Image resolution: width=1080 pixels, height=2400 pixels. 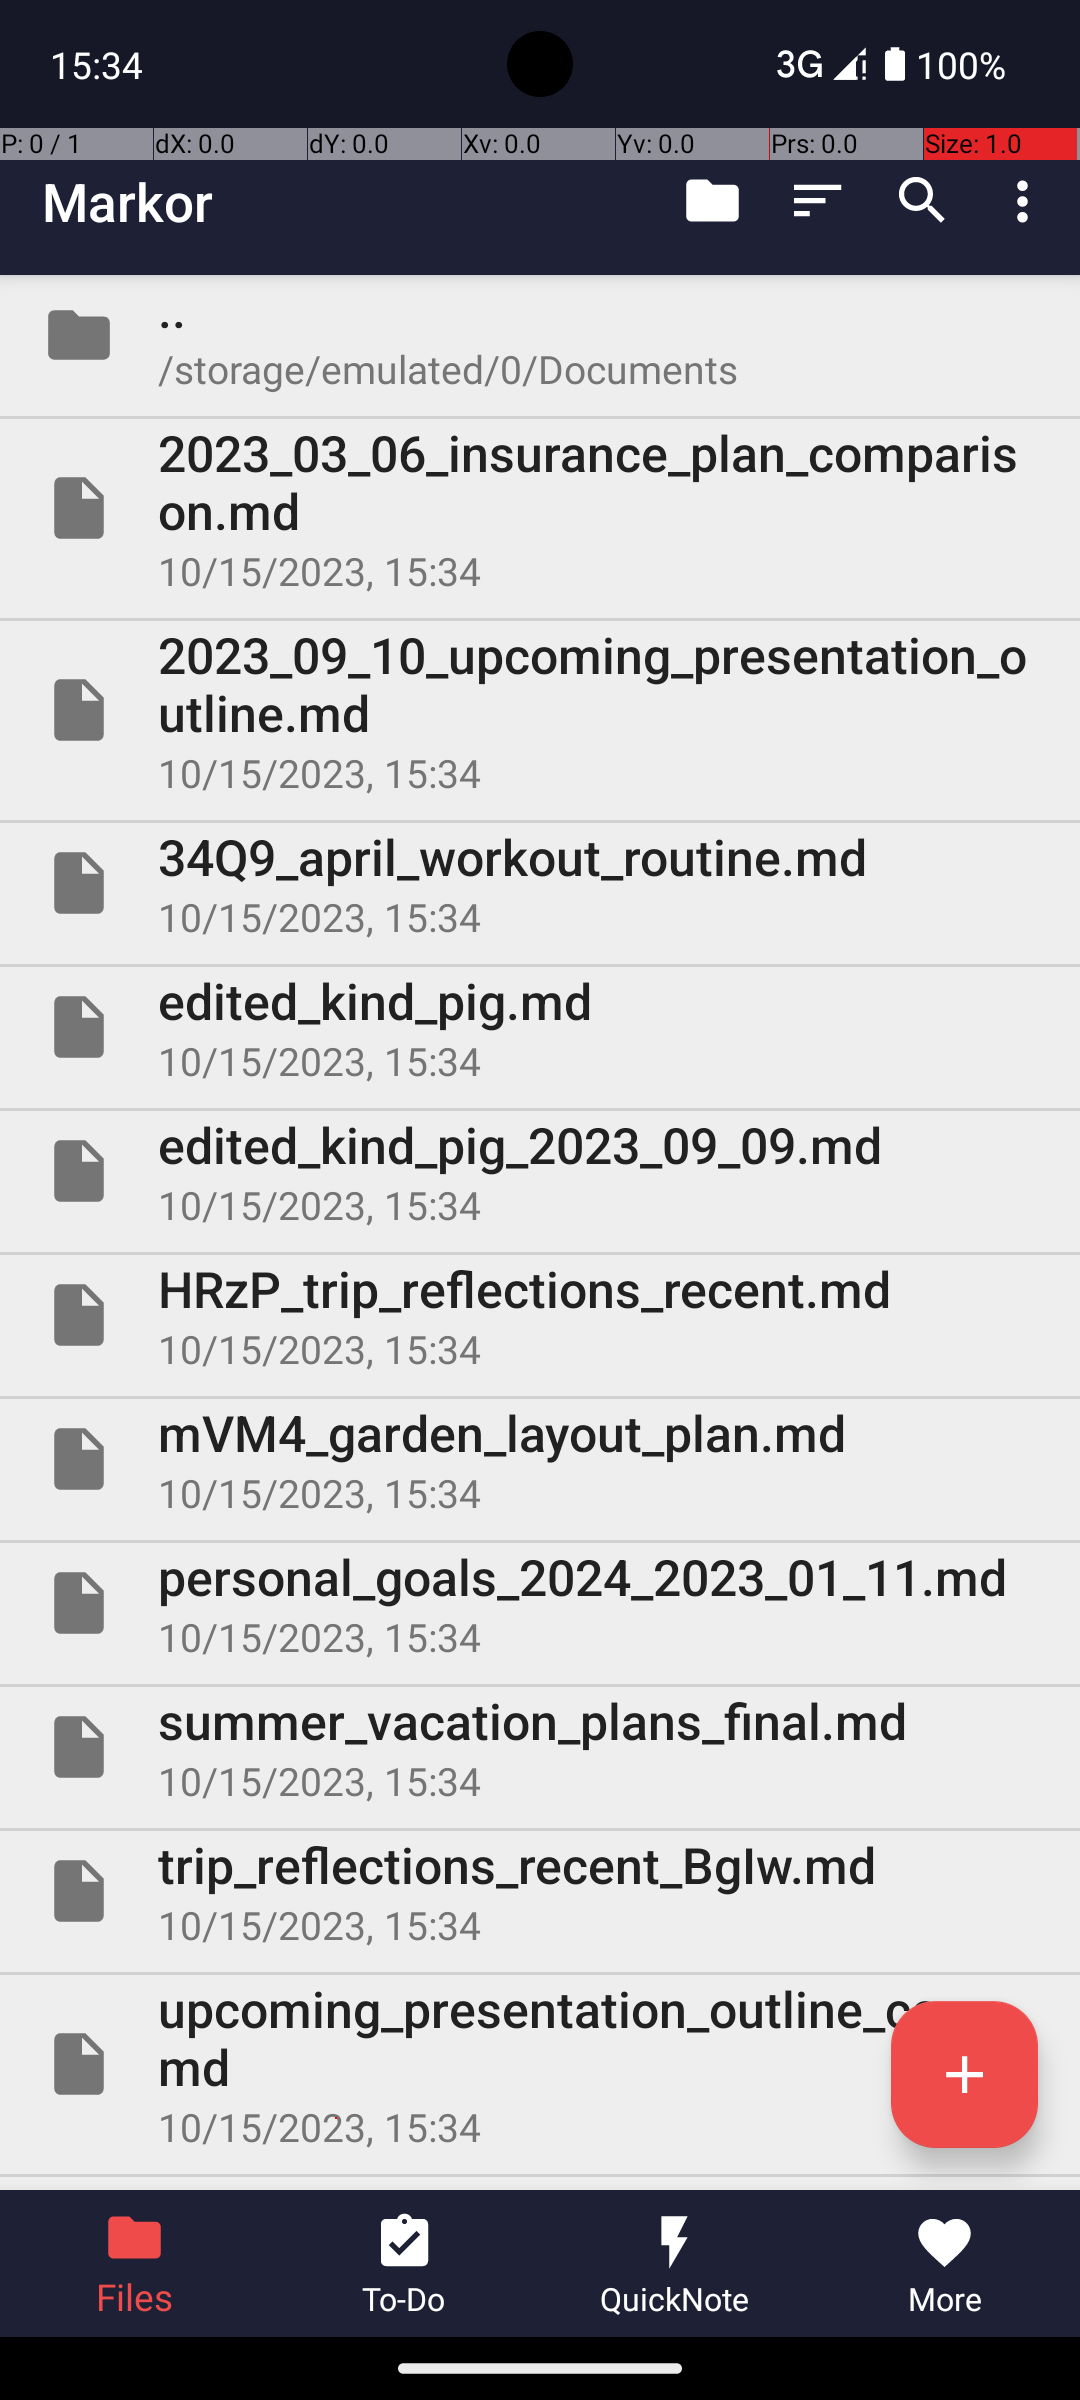 I want to click on Create a new file or folder, so click(x=964, y=2074).